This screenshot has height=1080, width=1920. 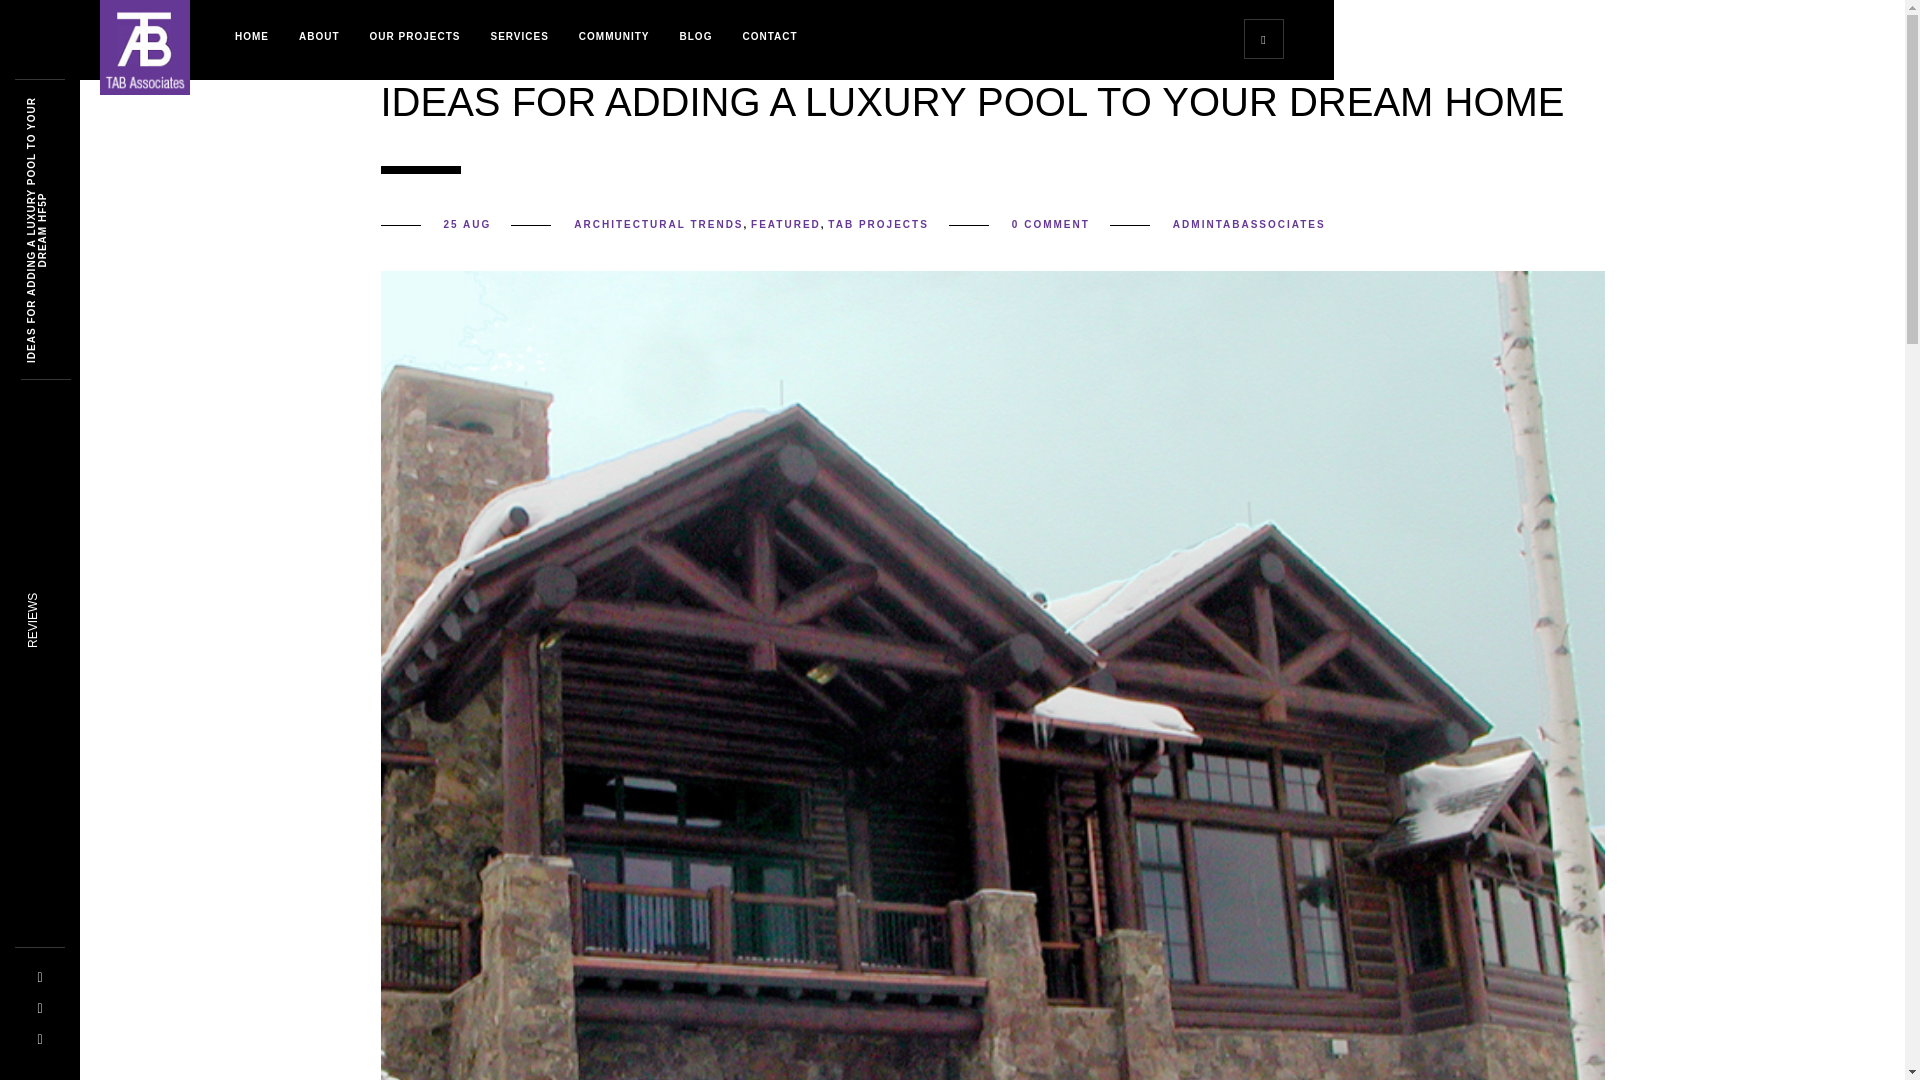 I want to click on Posts by admintabassociates, so click(x=1250, y=224).